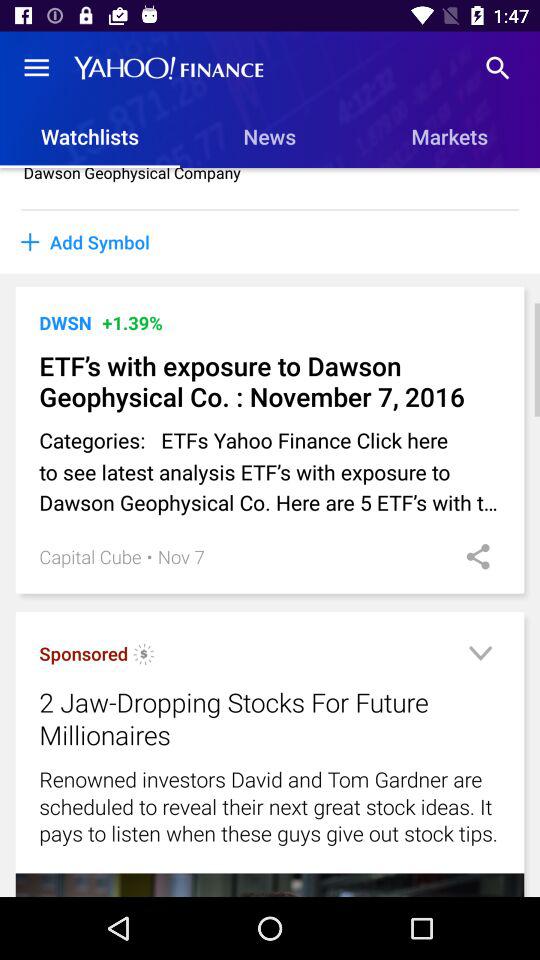 The image size is (540, 960). Describe the element at coordinates (480, 656) in the screenshot. I see `expand` at that location.